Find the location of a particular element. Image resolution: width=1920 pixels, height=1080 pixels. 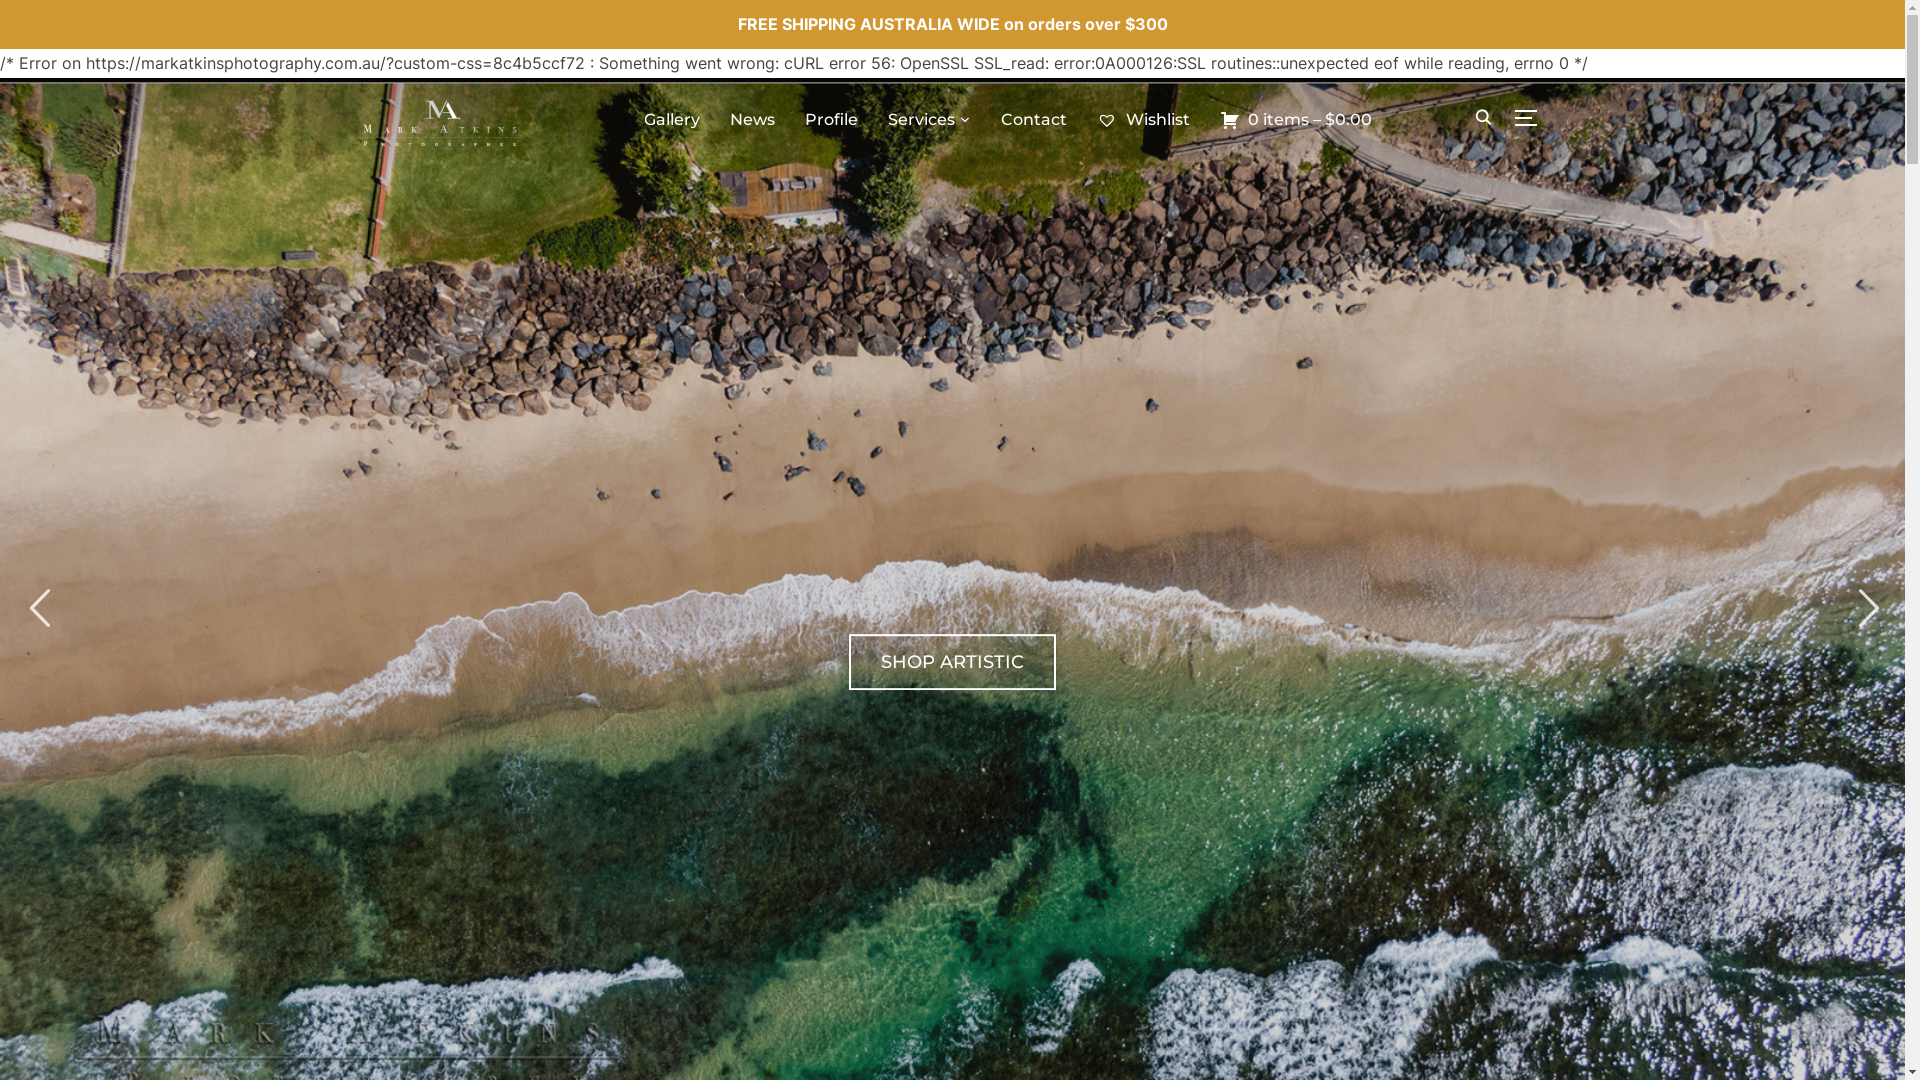

FREE SHIPPING AUSTRALIA WIDE on orders over $300 is located at coordinates (953, 24).